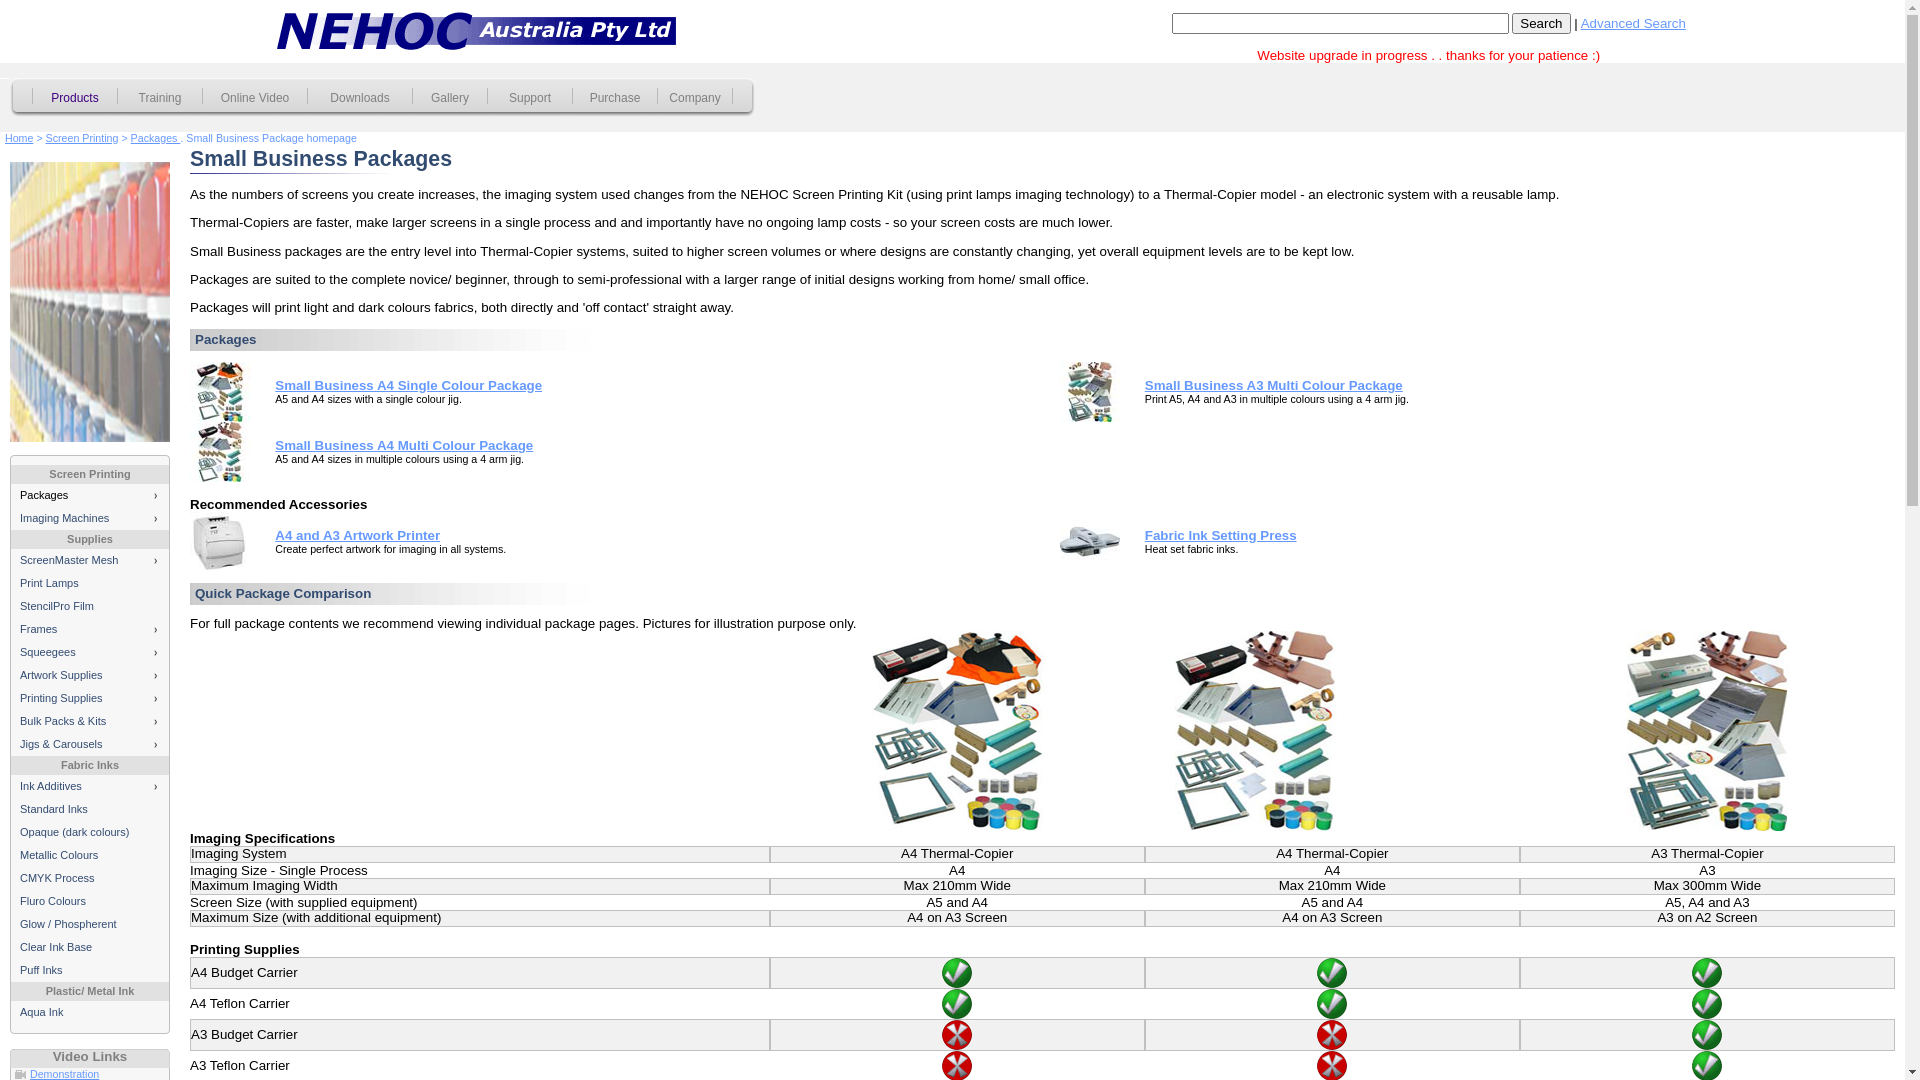 The height and width of the screenshot is (1080, 1920). I want to click on Standard Inks, so click(90, 810).